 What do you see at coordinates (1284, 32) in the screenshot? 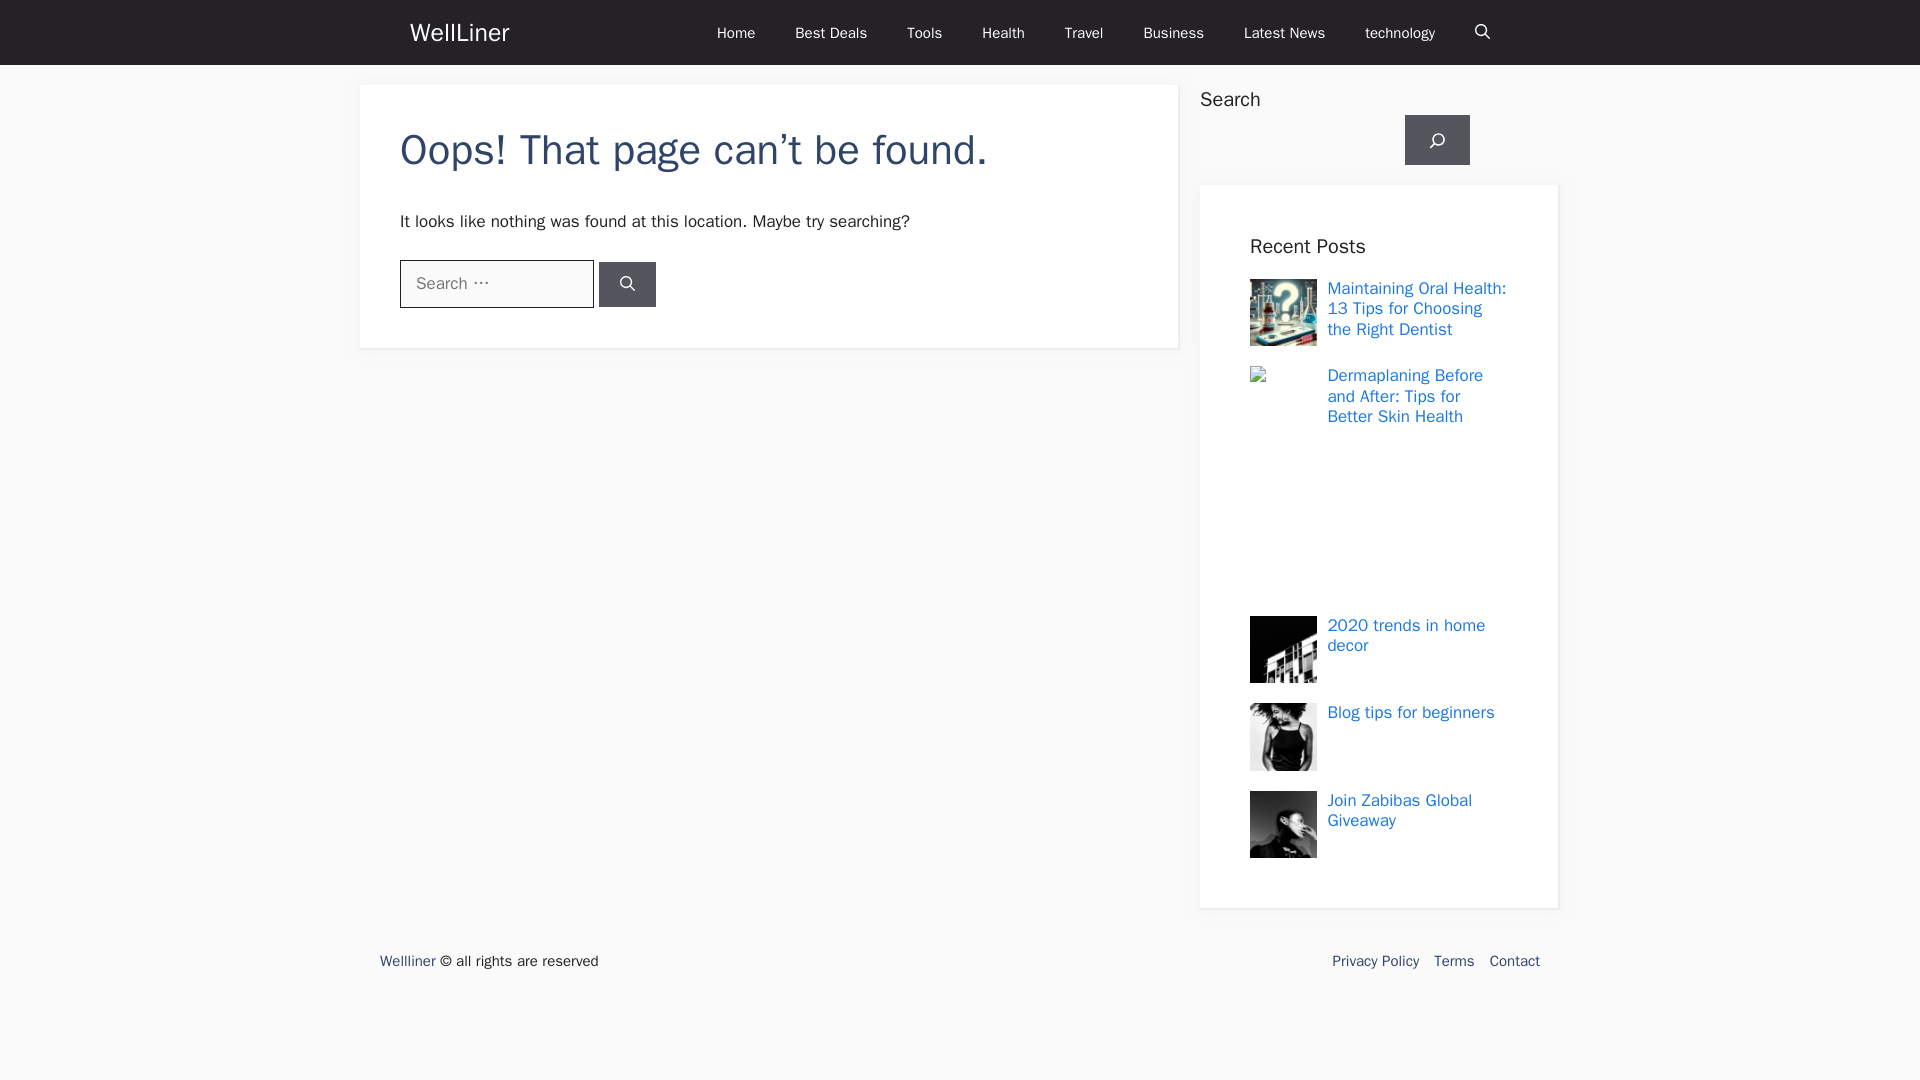
I see `Latest News` at bounding box center [1284, 32].